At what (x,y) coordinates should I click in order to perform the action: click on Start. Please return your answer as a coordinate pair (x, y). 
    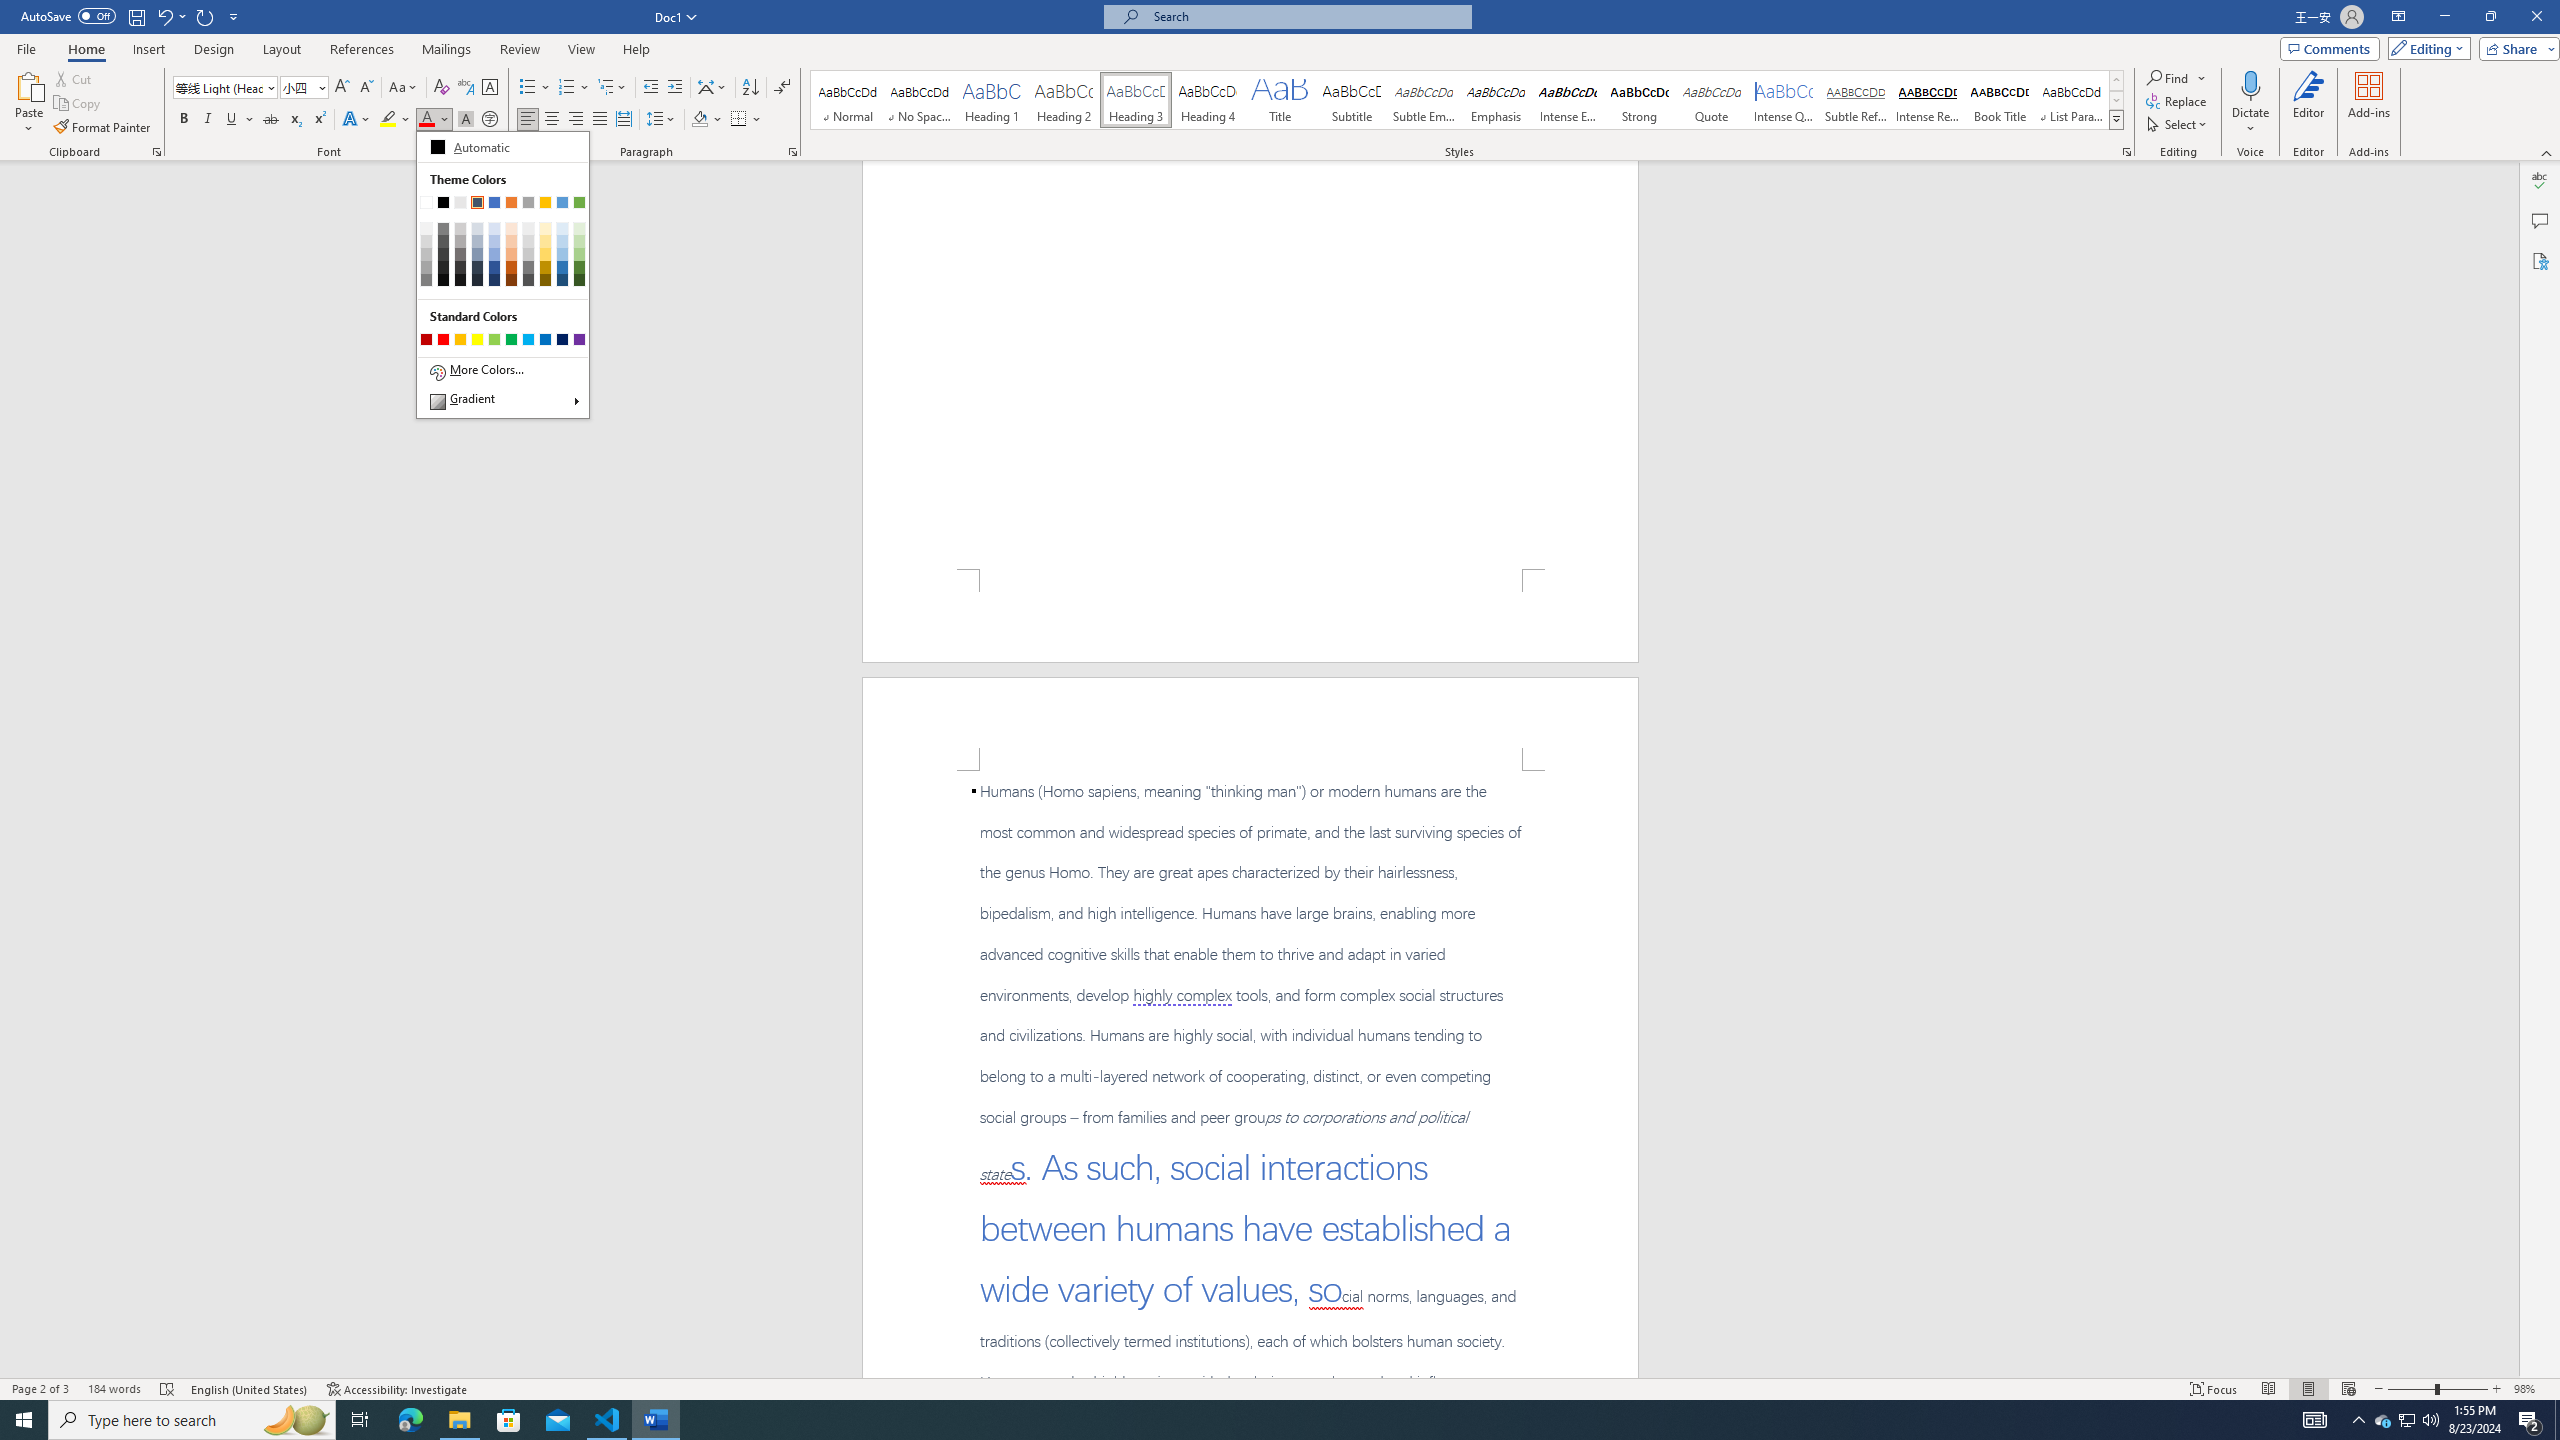
    Looking at the image, I should click on (2383, 1420).